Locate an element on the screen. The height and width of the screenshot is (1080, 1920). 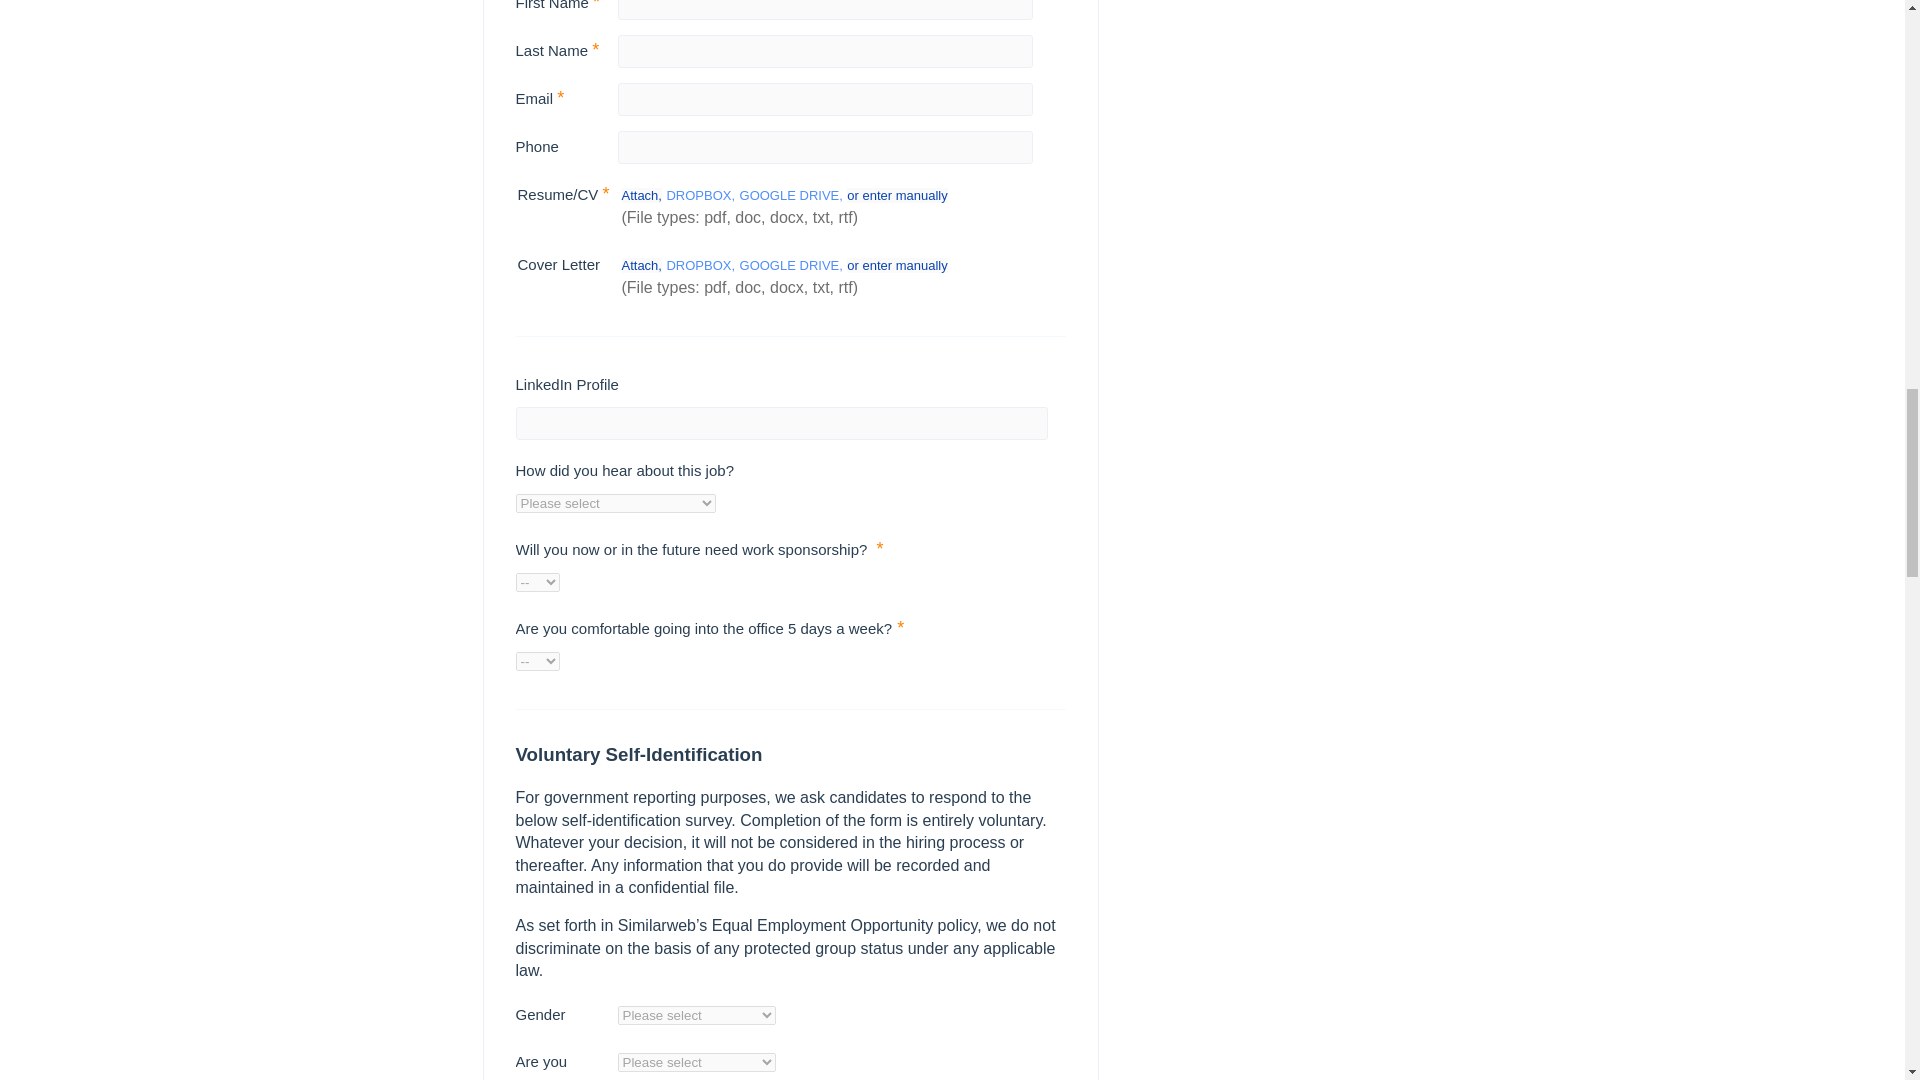
GOOGLE DRIVE is located at coordinates (790, 195).